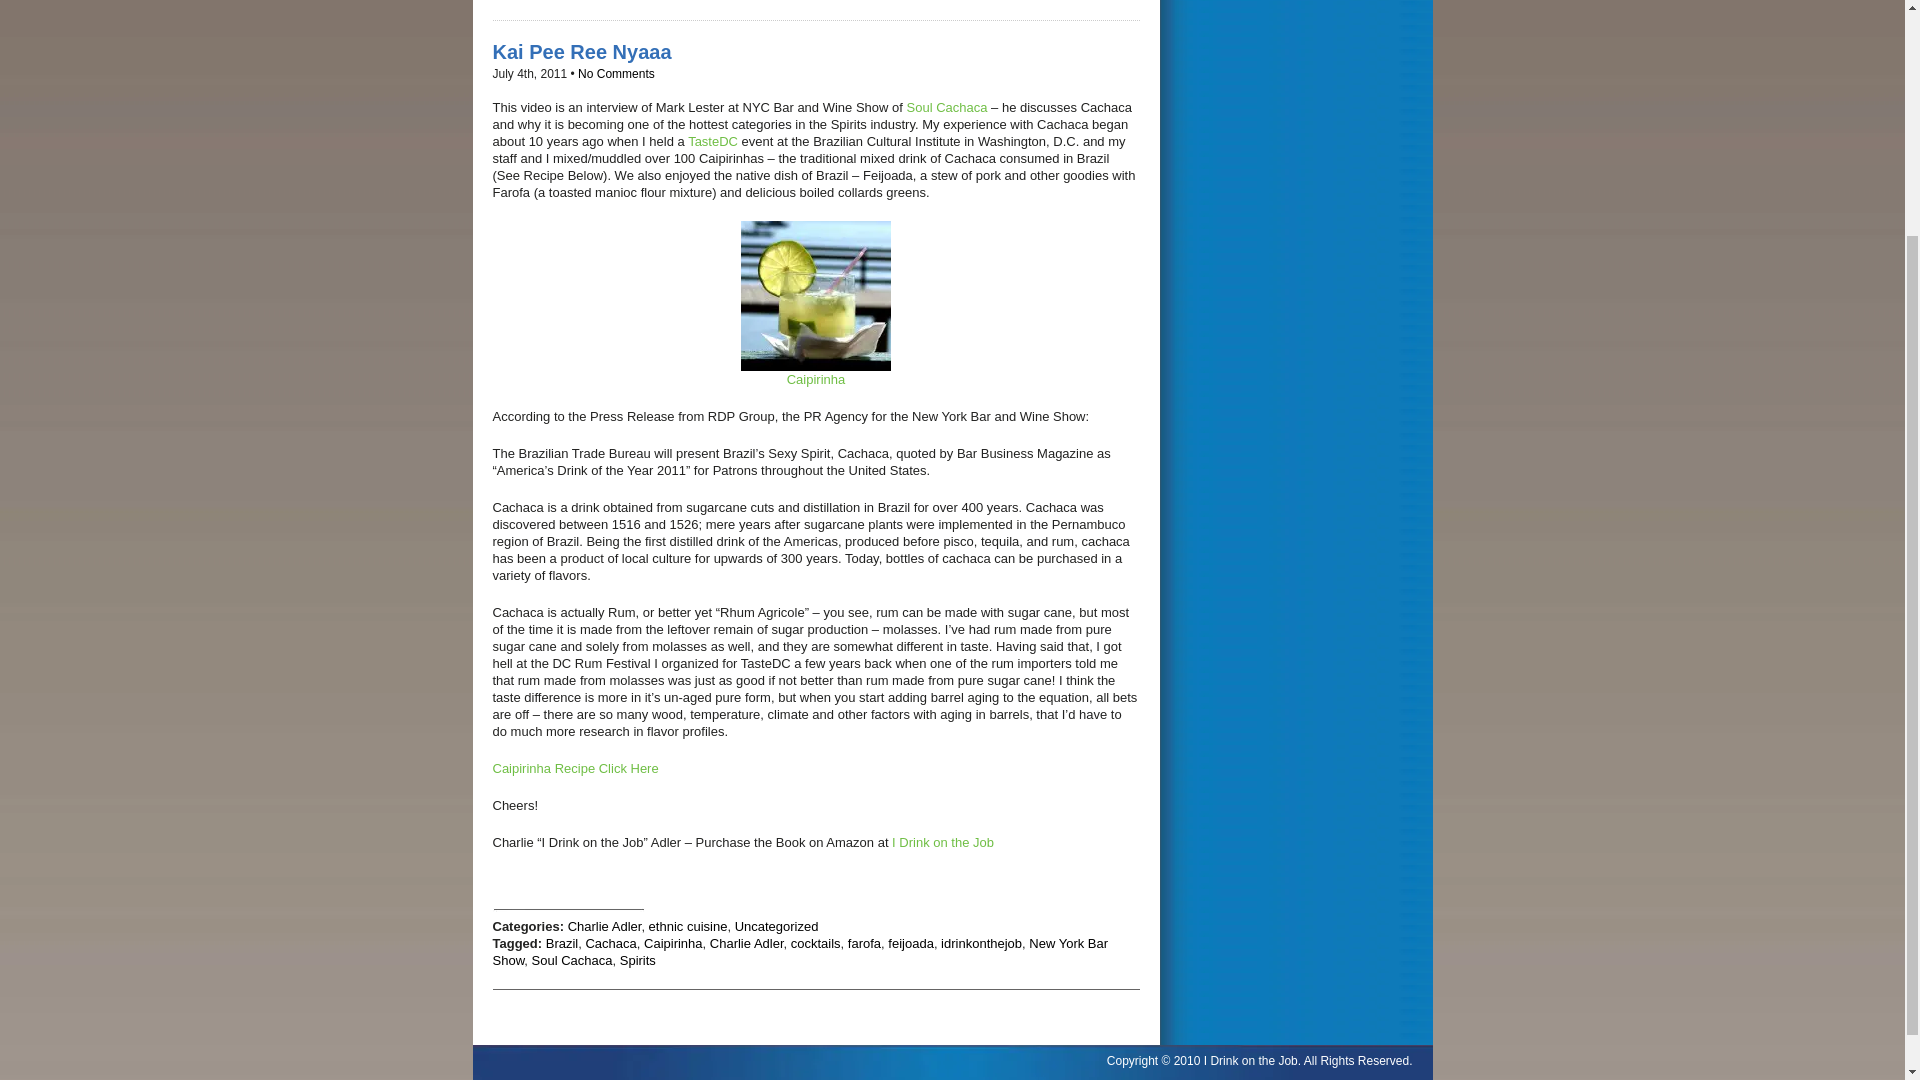  I want to click on Spirits, so click(638, 960).